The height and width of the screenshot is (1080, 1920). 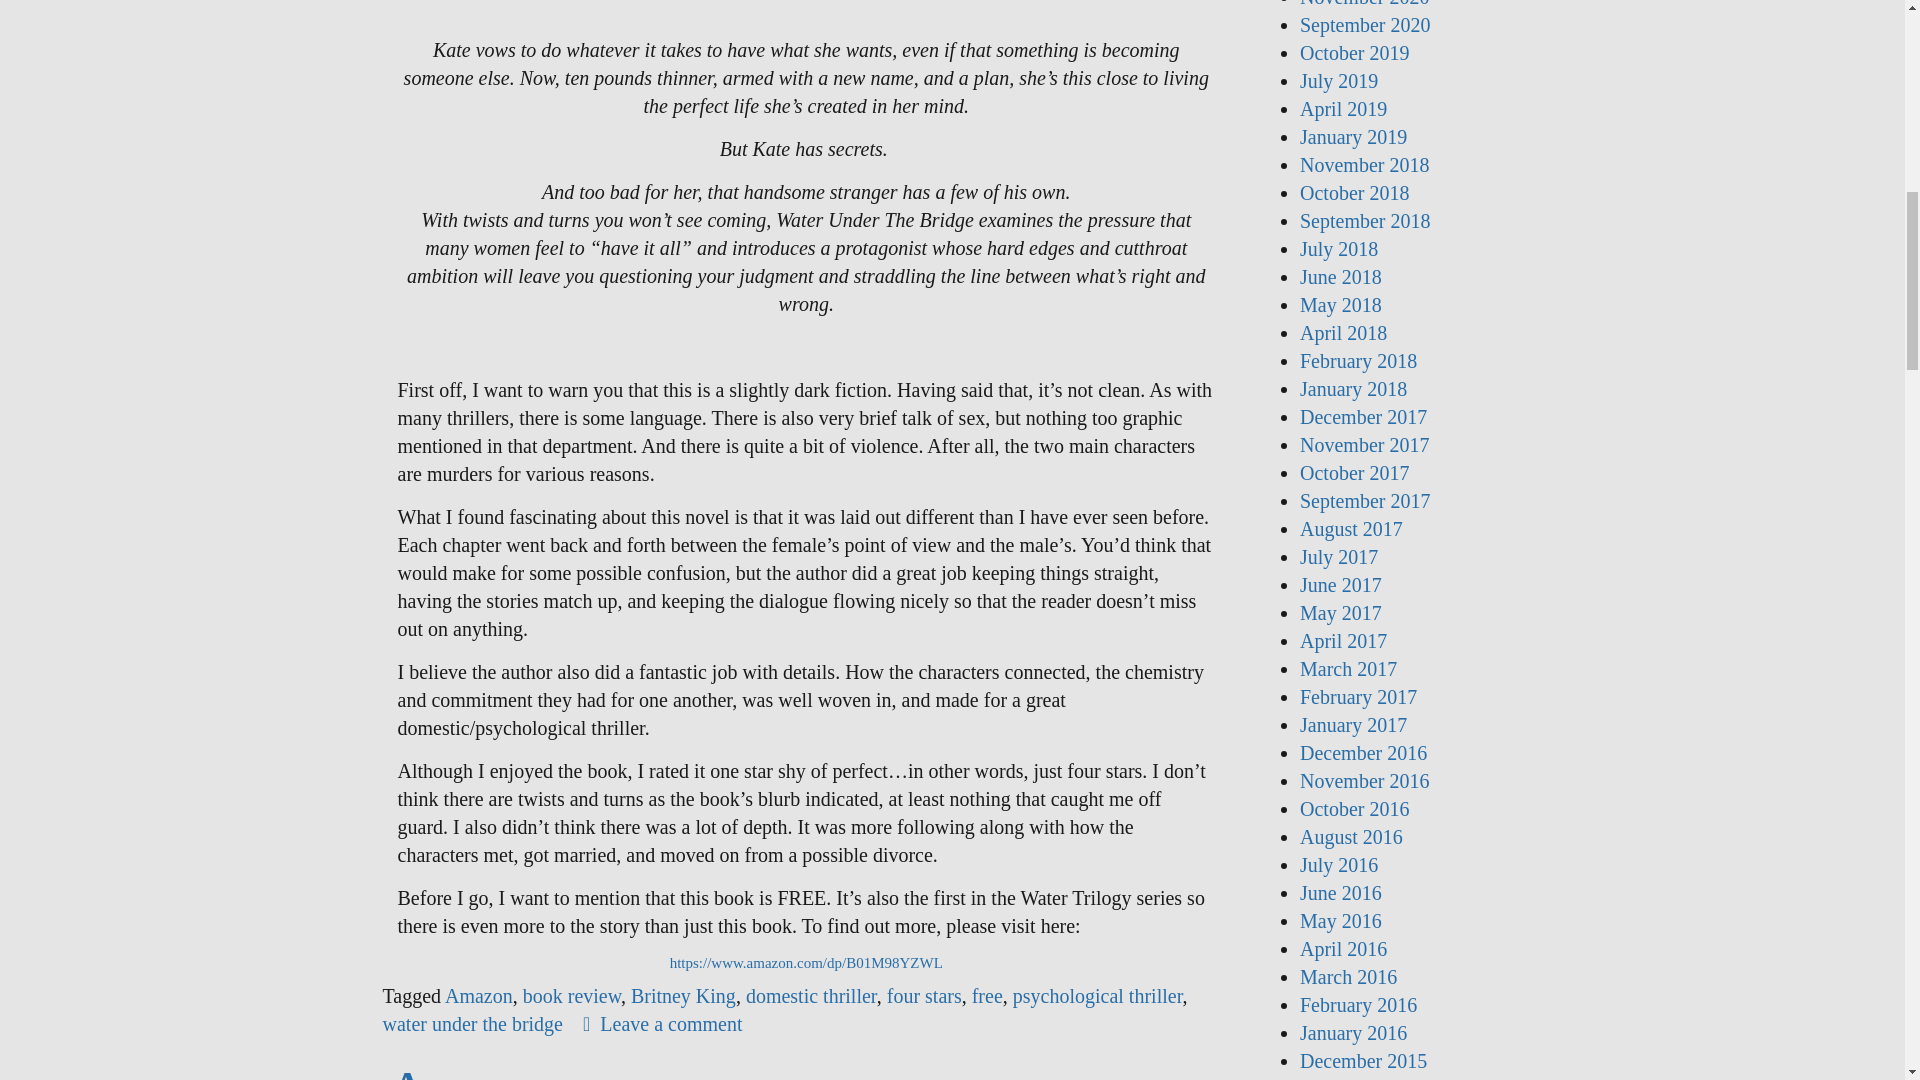 What do you see at coordinates (683, 995) in the screenshot?
I see `Britney King` at bounding box center [683, 995].